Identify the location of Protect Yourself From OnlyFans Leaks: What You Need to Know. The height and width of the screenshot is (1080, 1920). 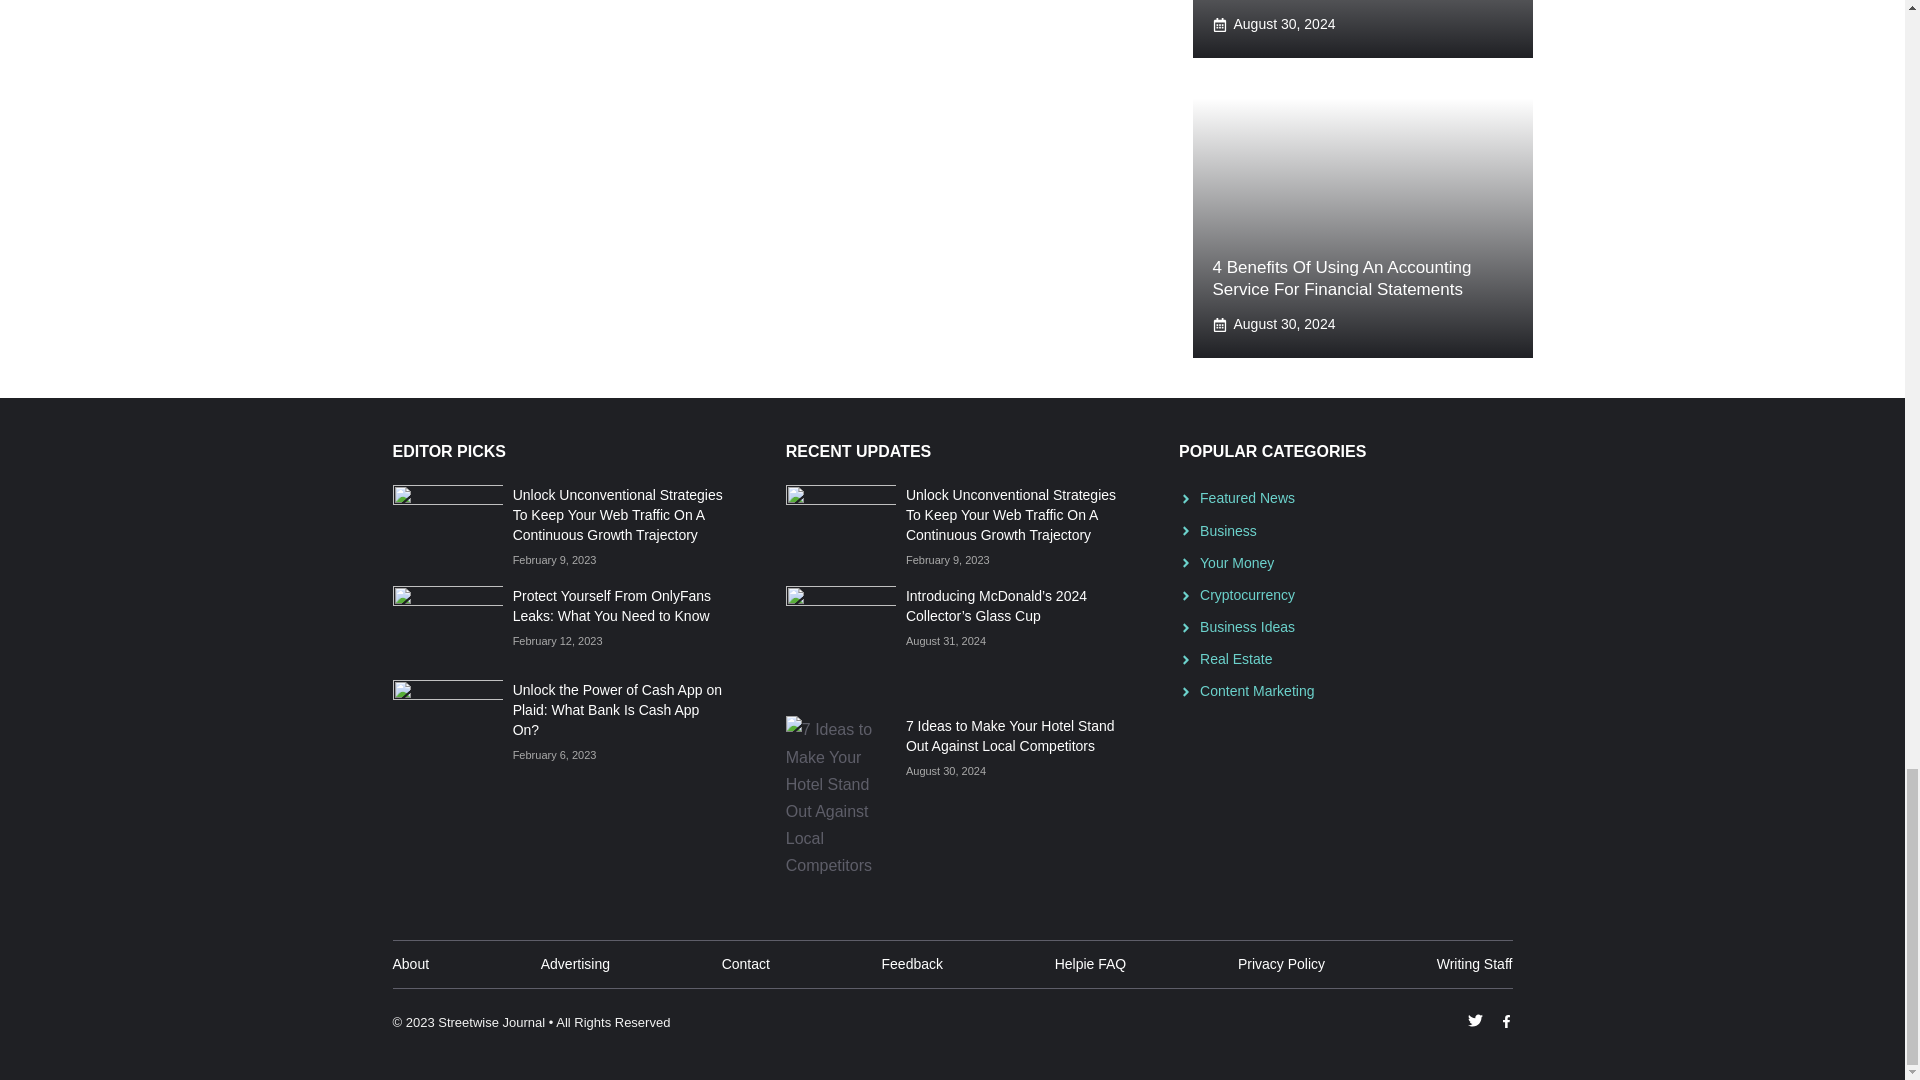
(611, 606).